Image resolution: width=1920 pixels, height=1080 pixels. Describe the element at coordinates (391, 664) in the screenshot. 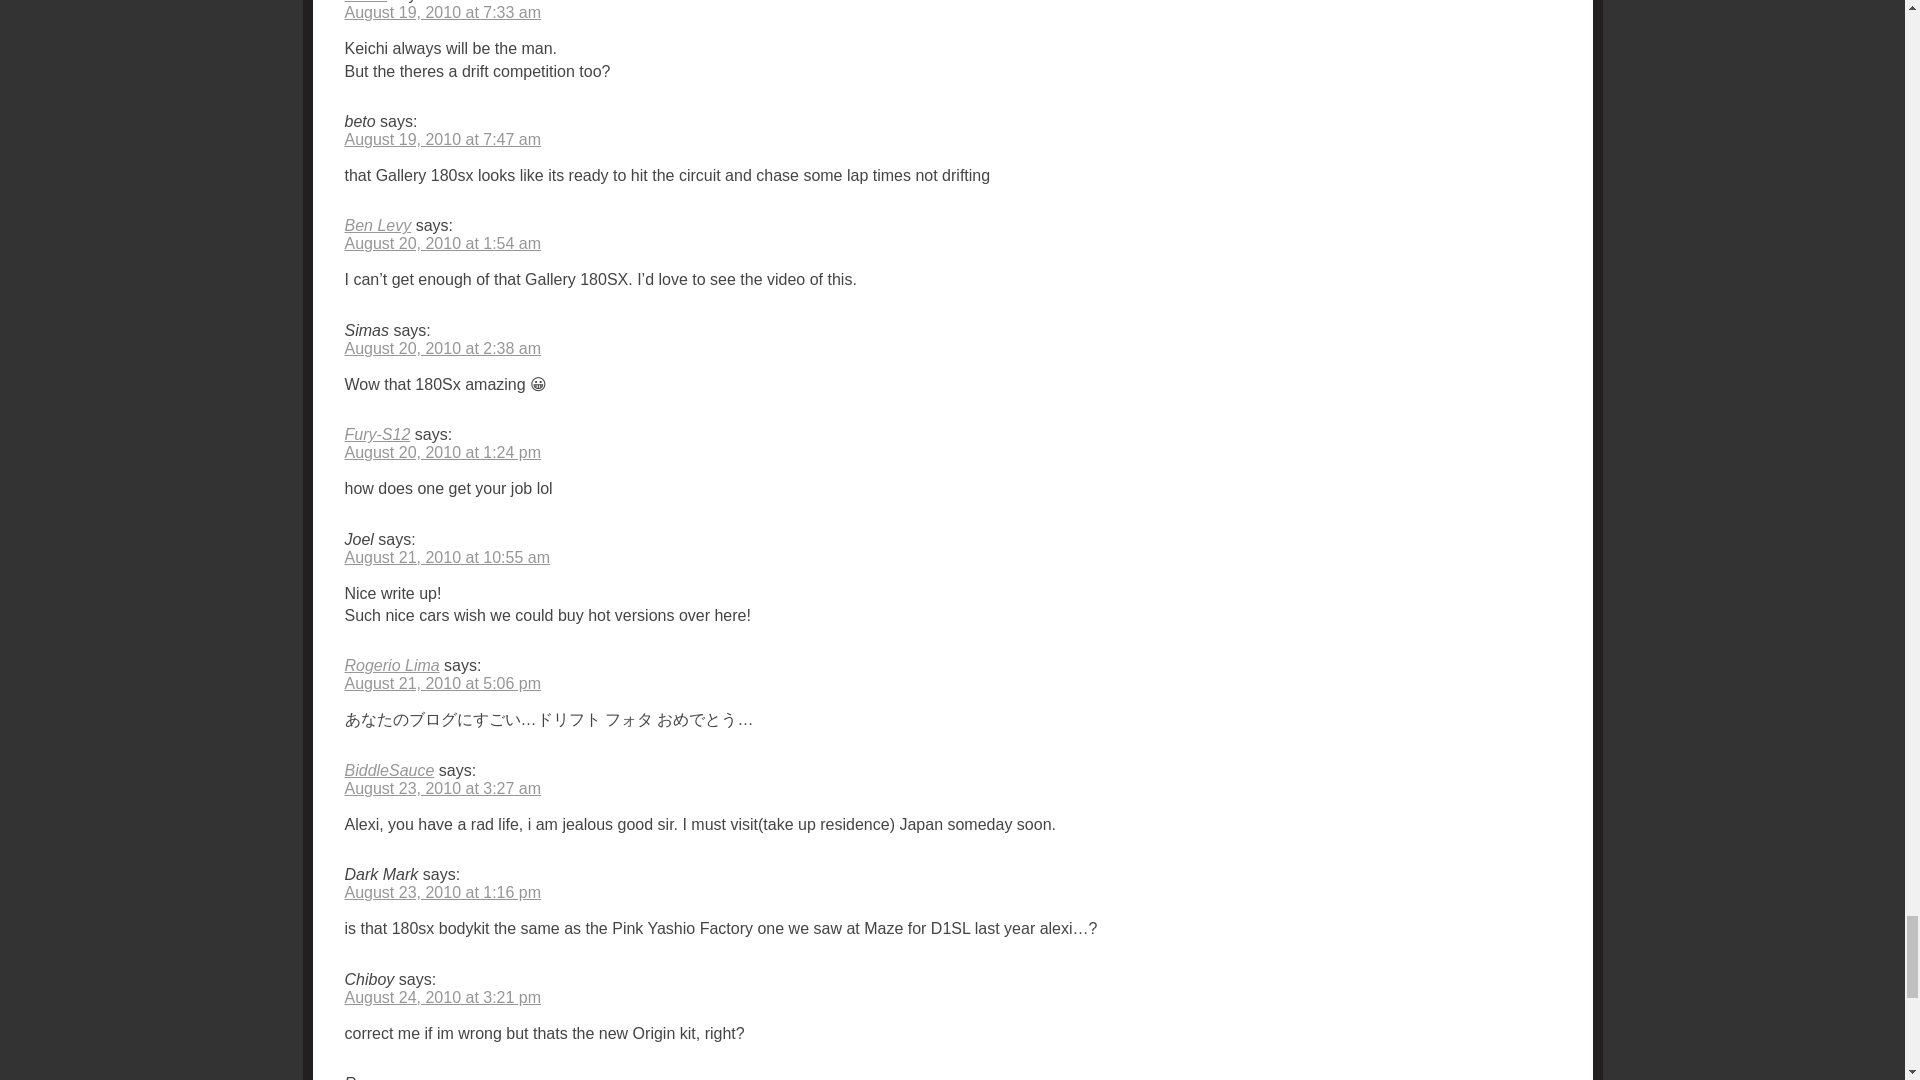

I see `Rogerio Lima` at that location.